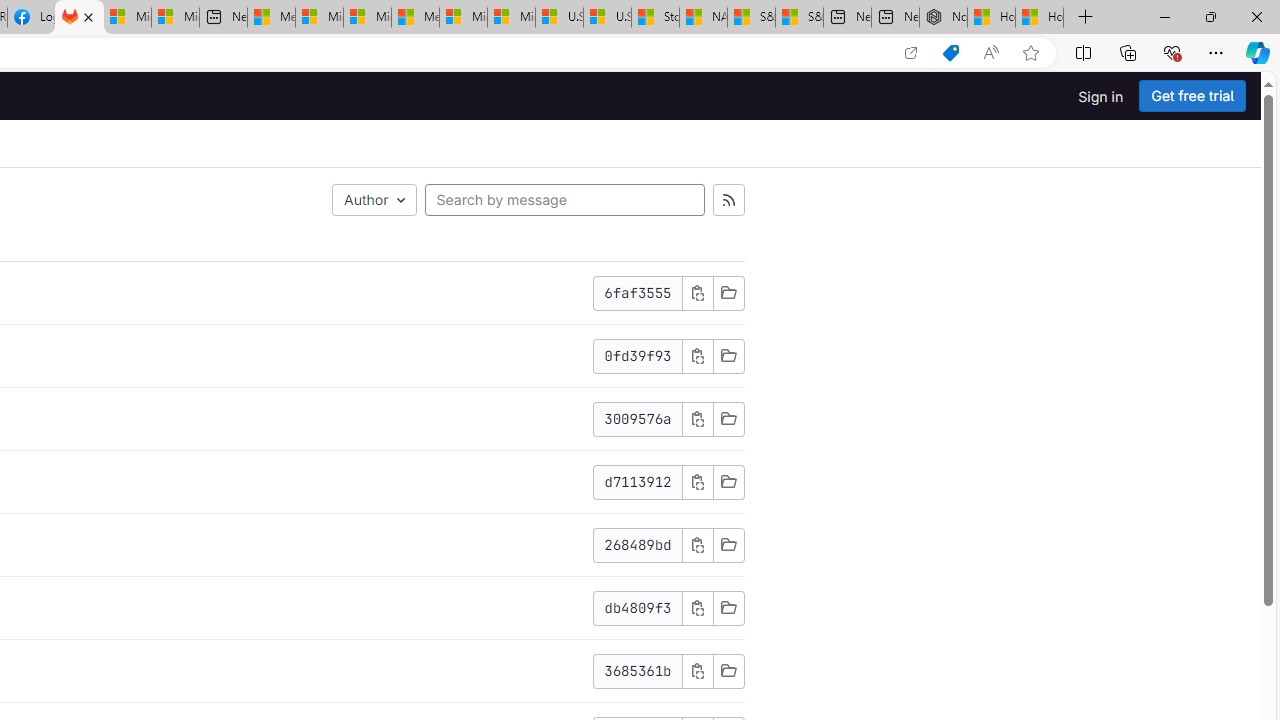 The height and width of the screenshot is (720, 1280). Describe the element at coordinates (374, 200) in the screenshot. I see `Author` at that location.